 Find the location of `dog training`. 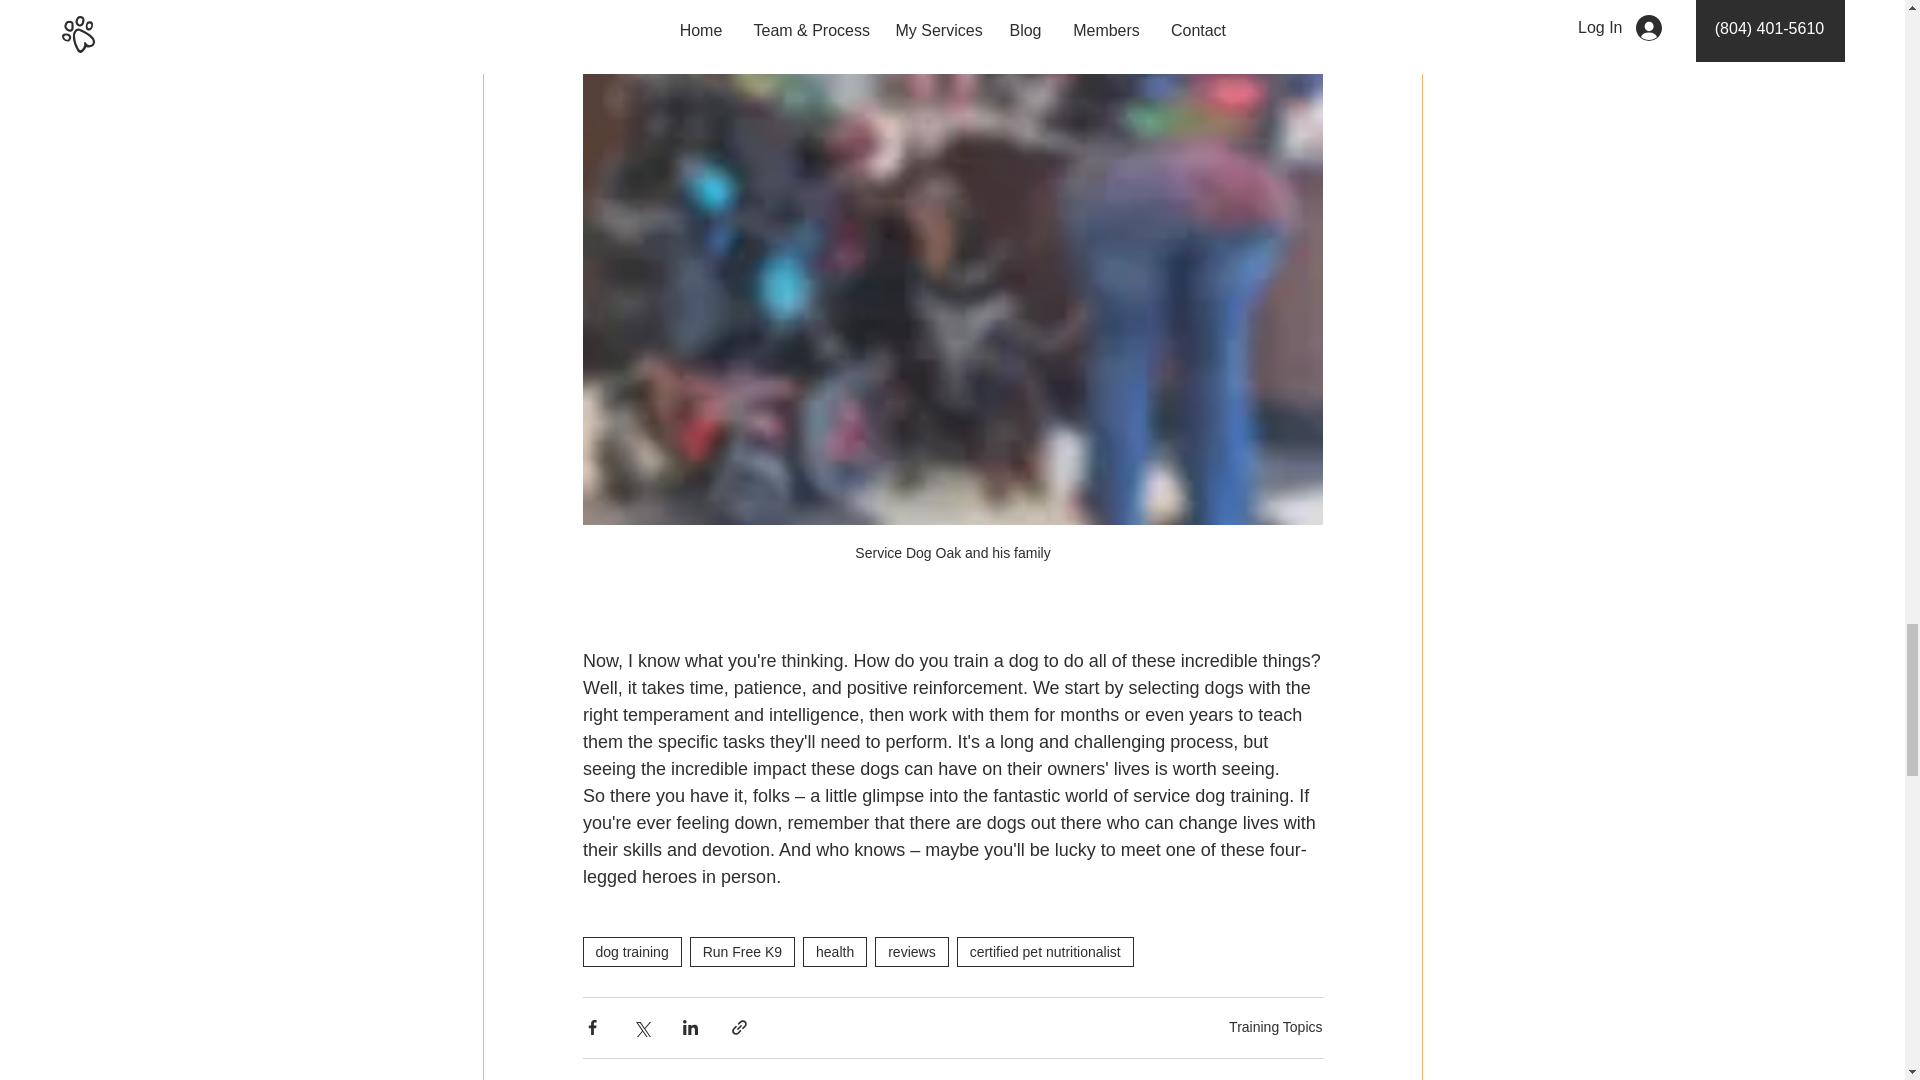

dog training is located at coordinates (834, 952).